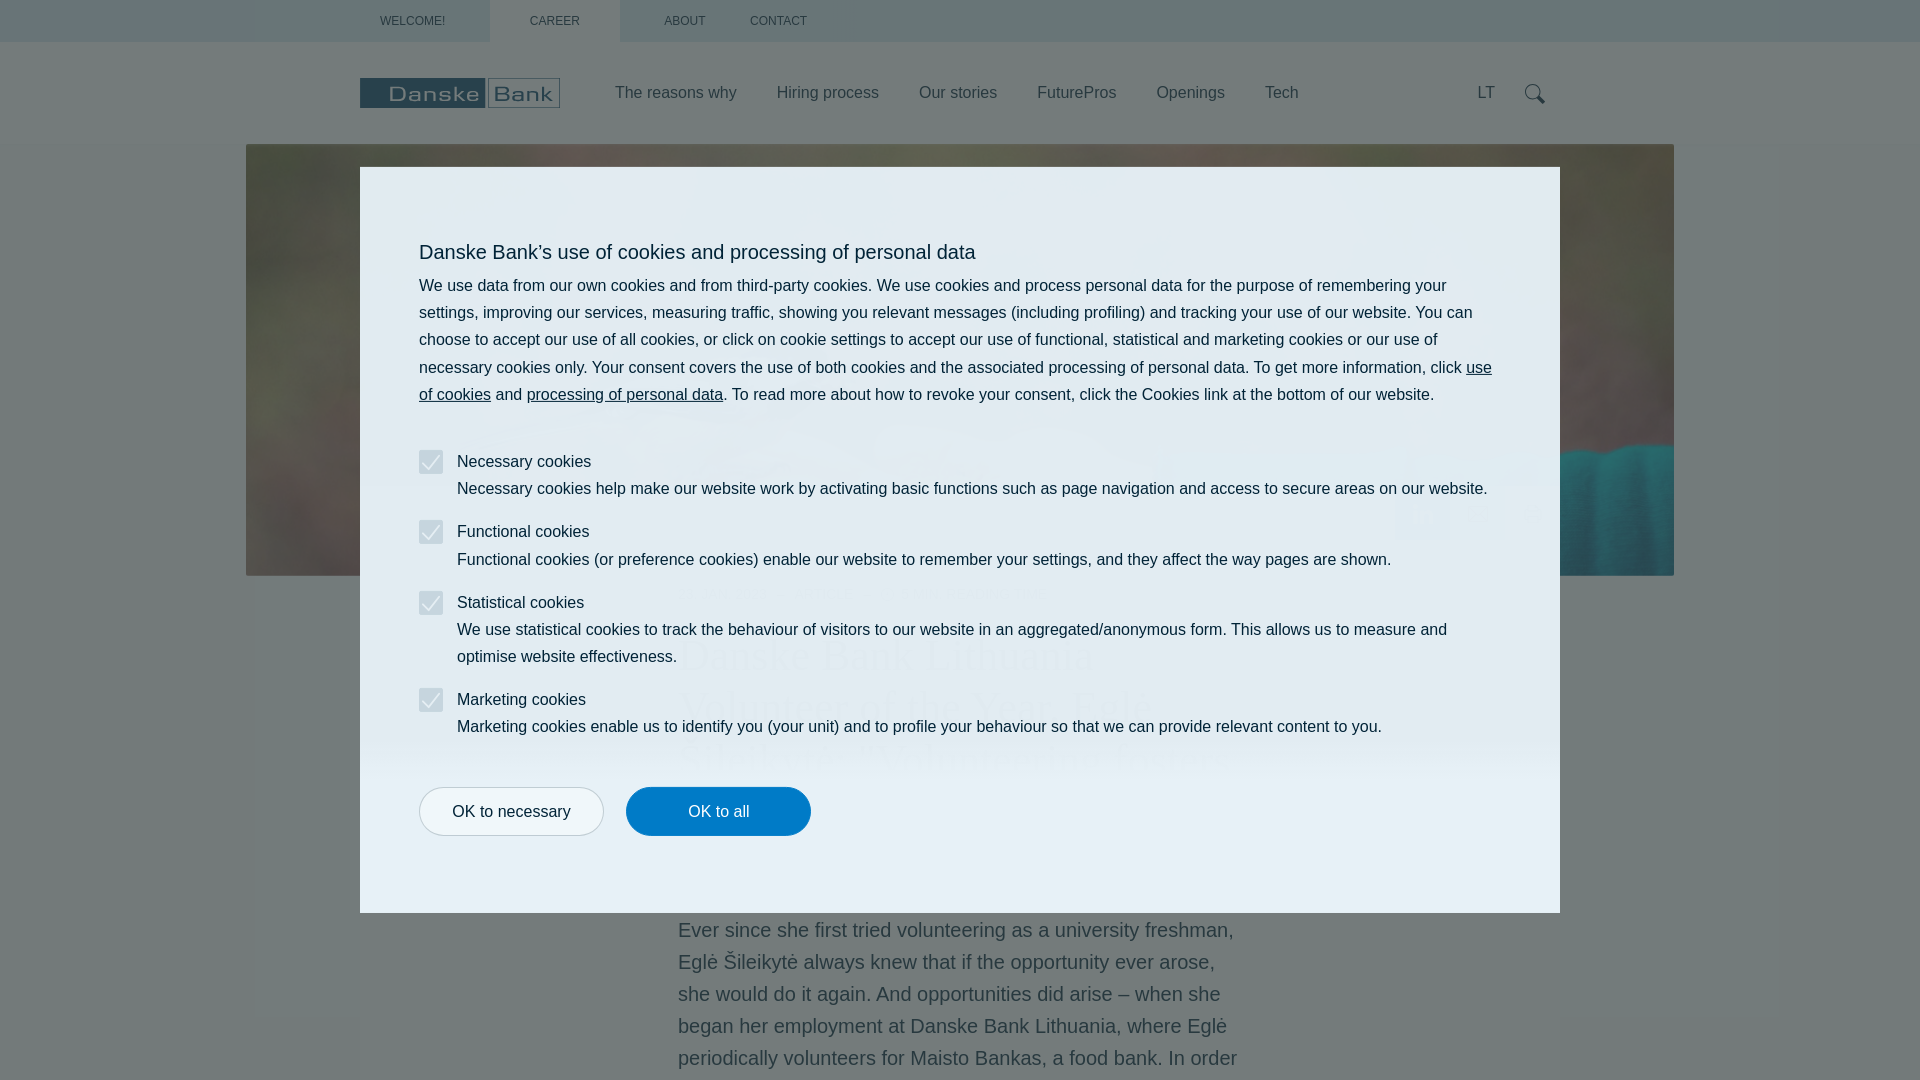 This screenshot has height=1080, width=1920. Describe the element at coordinates (412, 21) in the screenshot. I see `WELCOME!` at that location.